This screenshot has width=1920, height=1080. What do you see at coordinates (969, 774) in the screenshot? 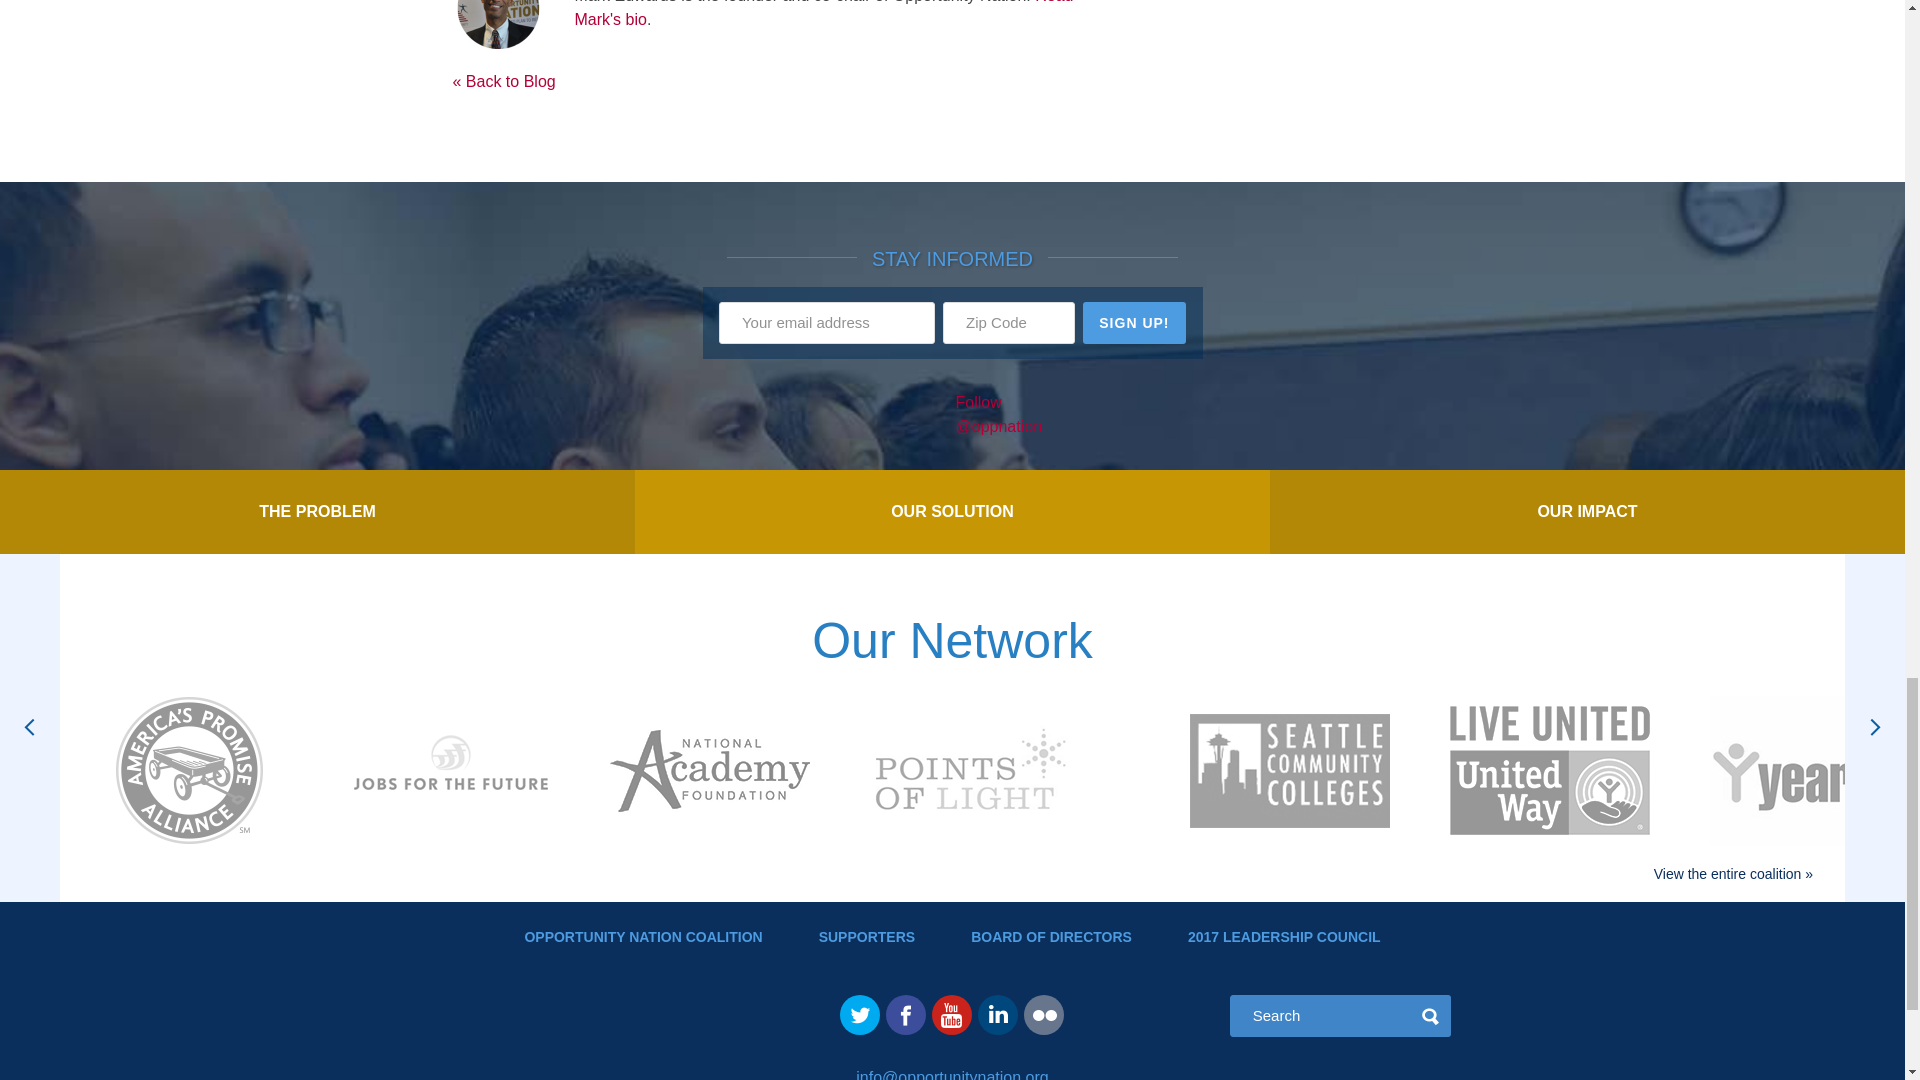
I see `Points of Light` at bounding box center [969, 774].